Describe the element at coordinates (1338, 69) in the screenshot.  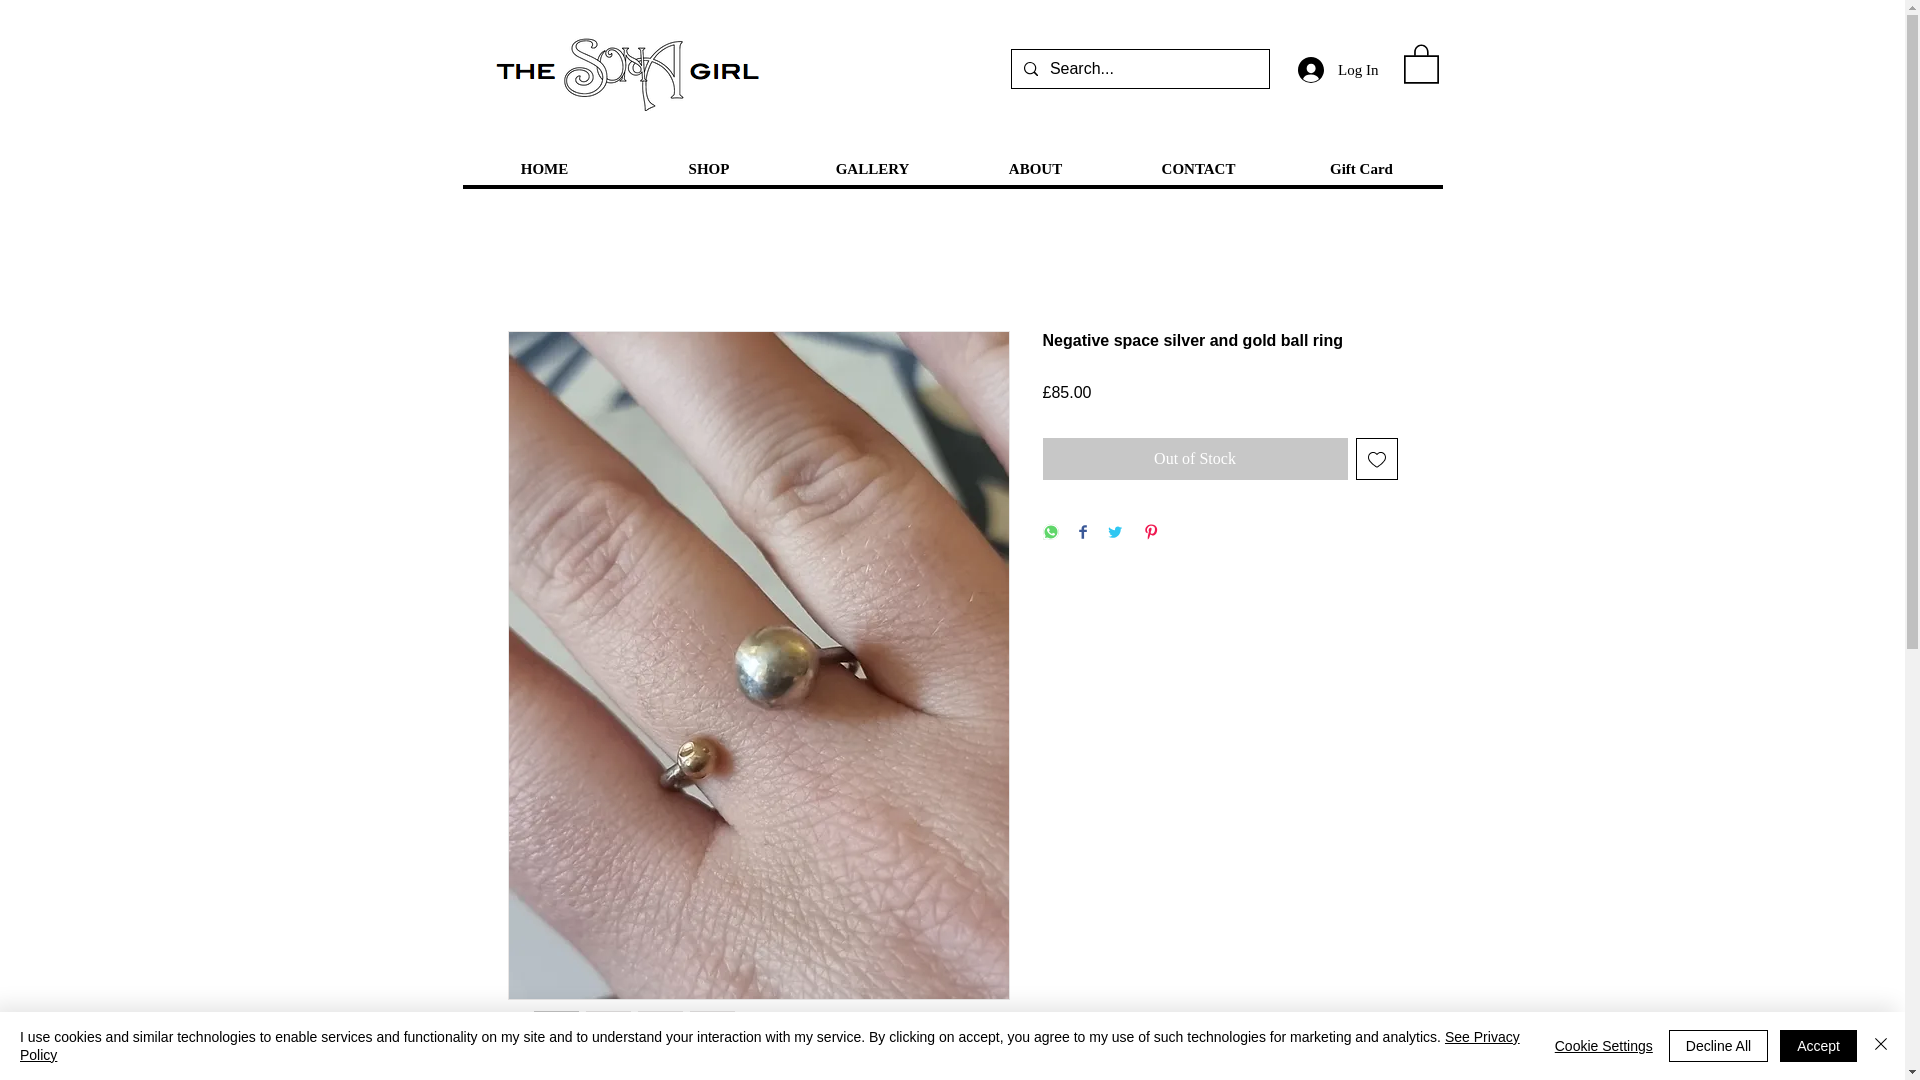
I see `Log In` at that location.